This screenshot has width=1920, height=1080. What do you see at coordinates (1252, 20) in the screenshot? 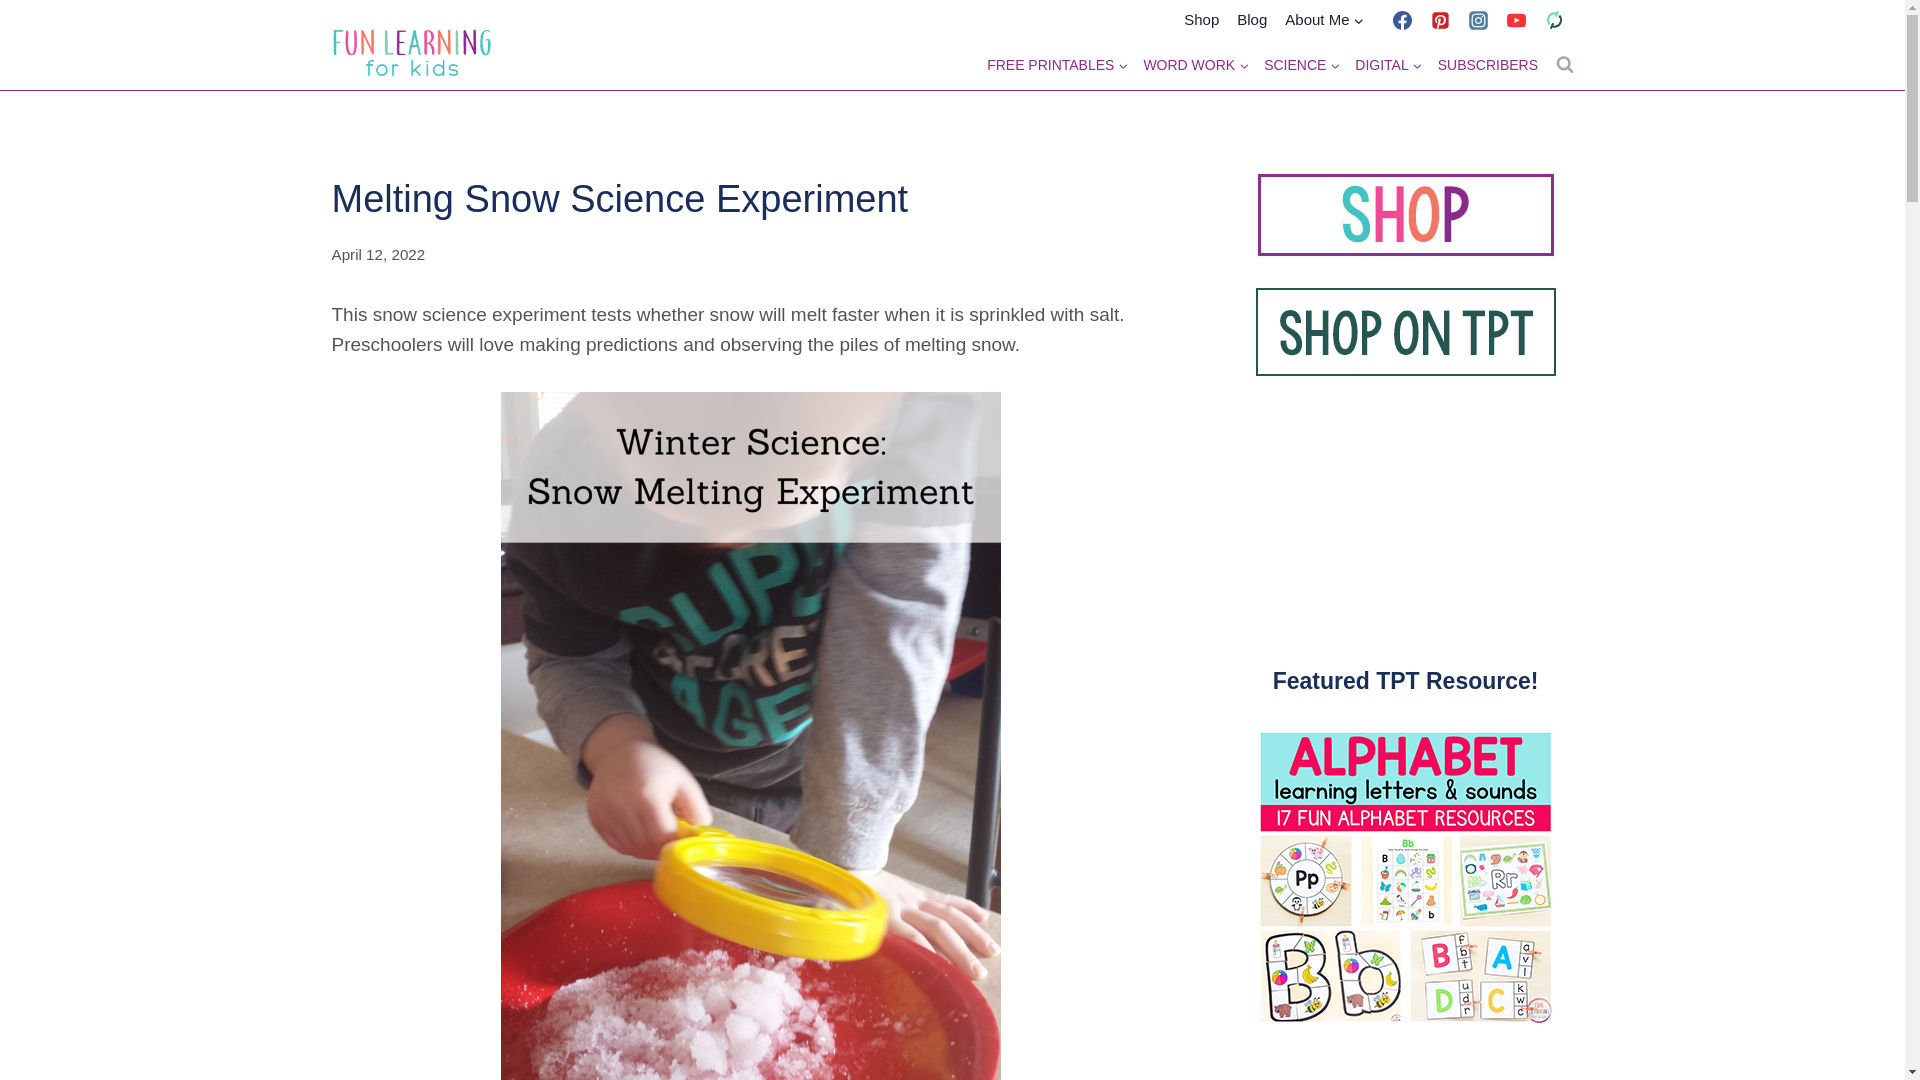
I see `Blog` at bounding box center [1252, 20].